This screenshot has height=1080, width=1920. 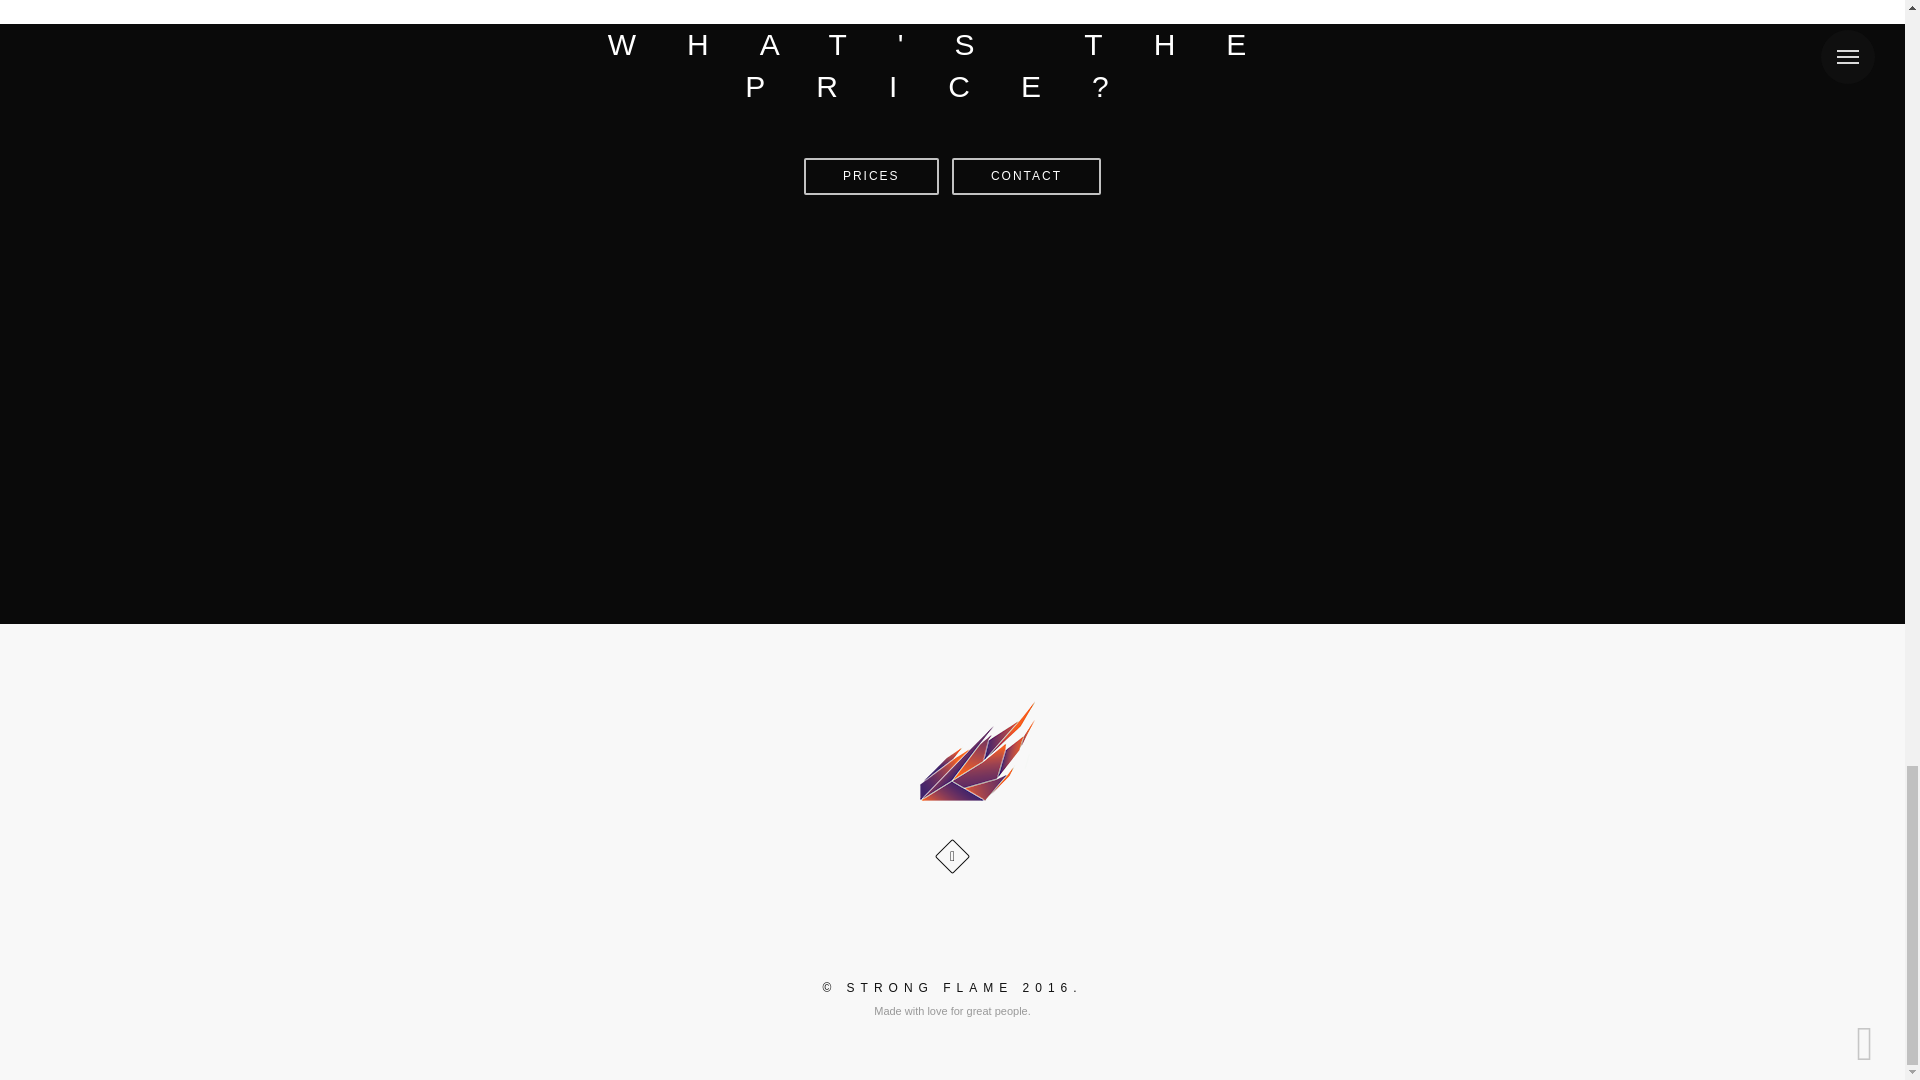 I want to click on PRICES   CONTACT, so click(x=952, y=176).